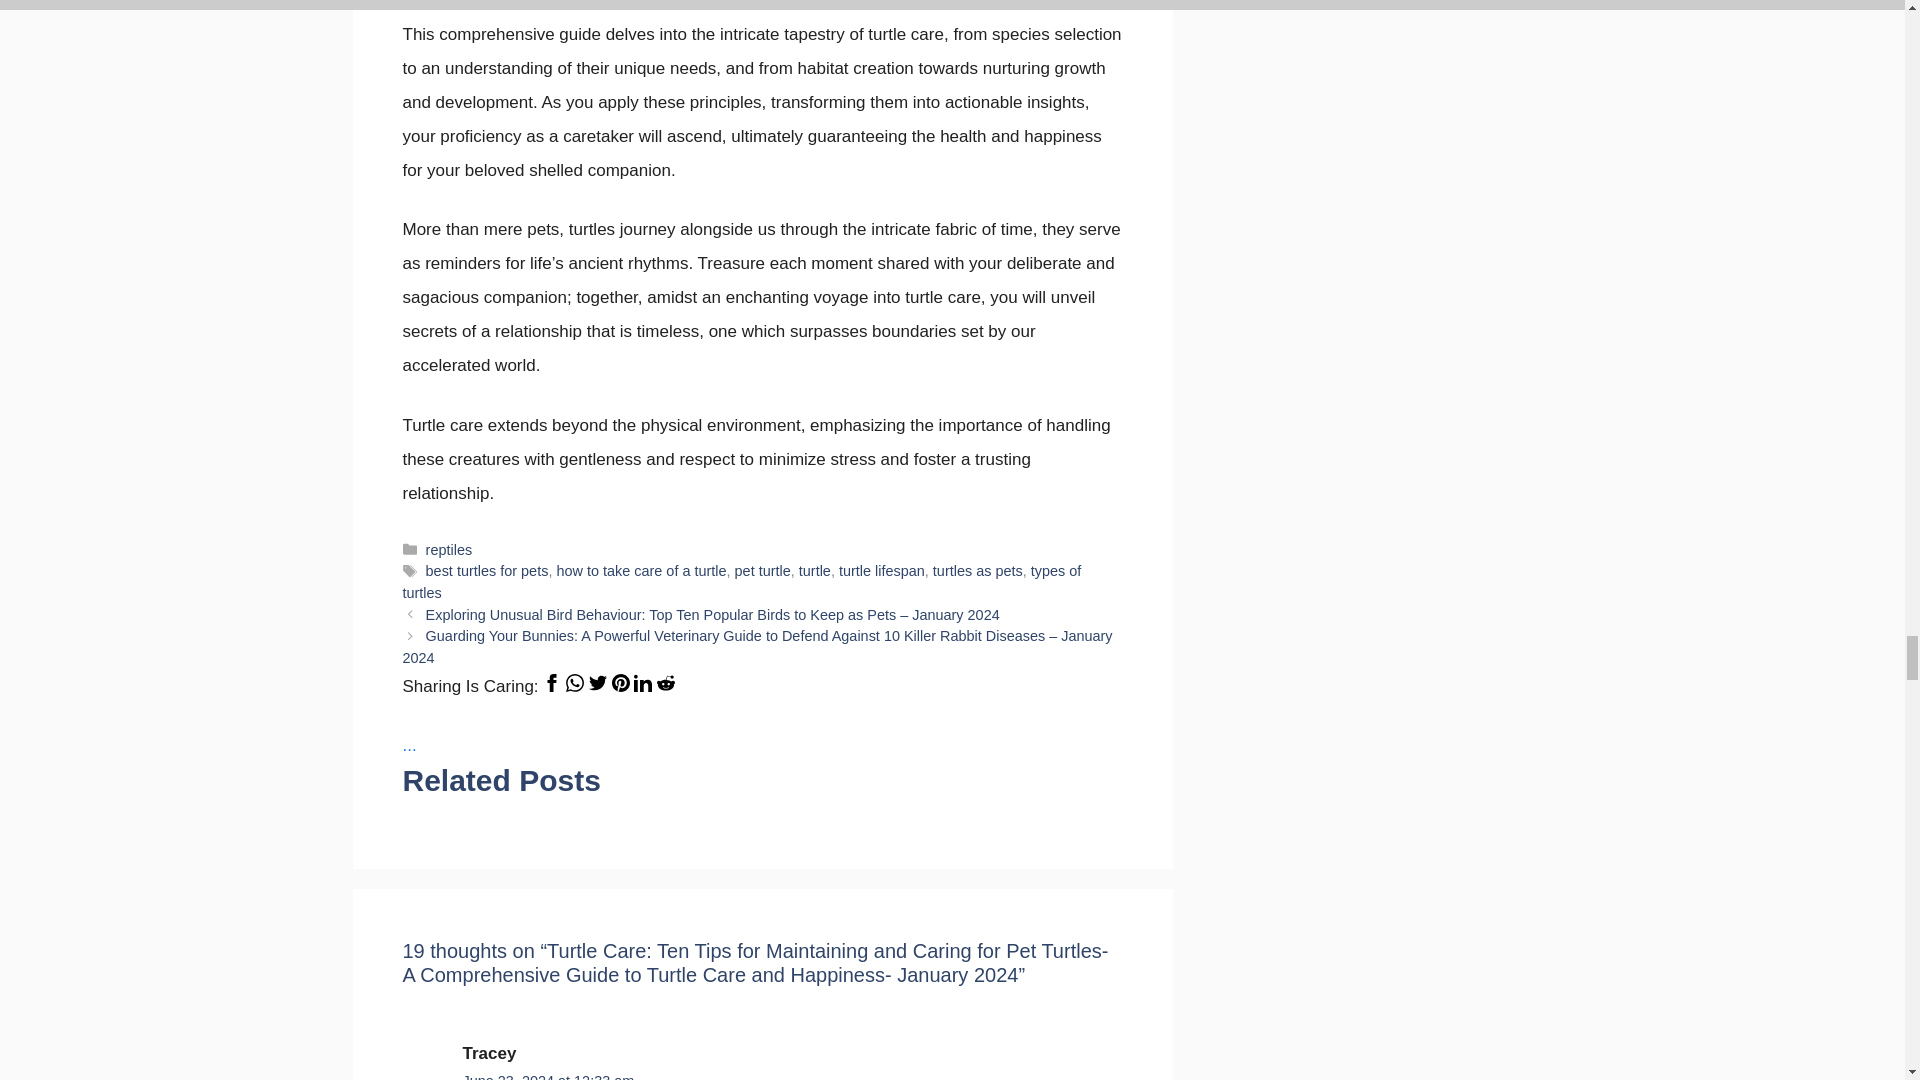 This screenshot has width=1920, height=1080. I want to click on types of turtles, so click(740, 581).